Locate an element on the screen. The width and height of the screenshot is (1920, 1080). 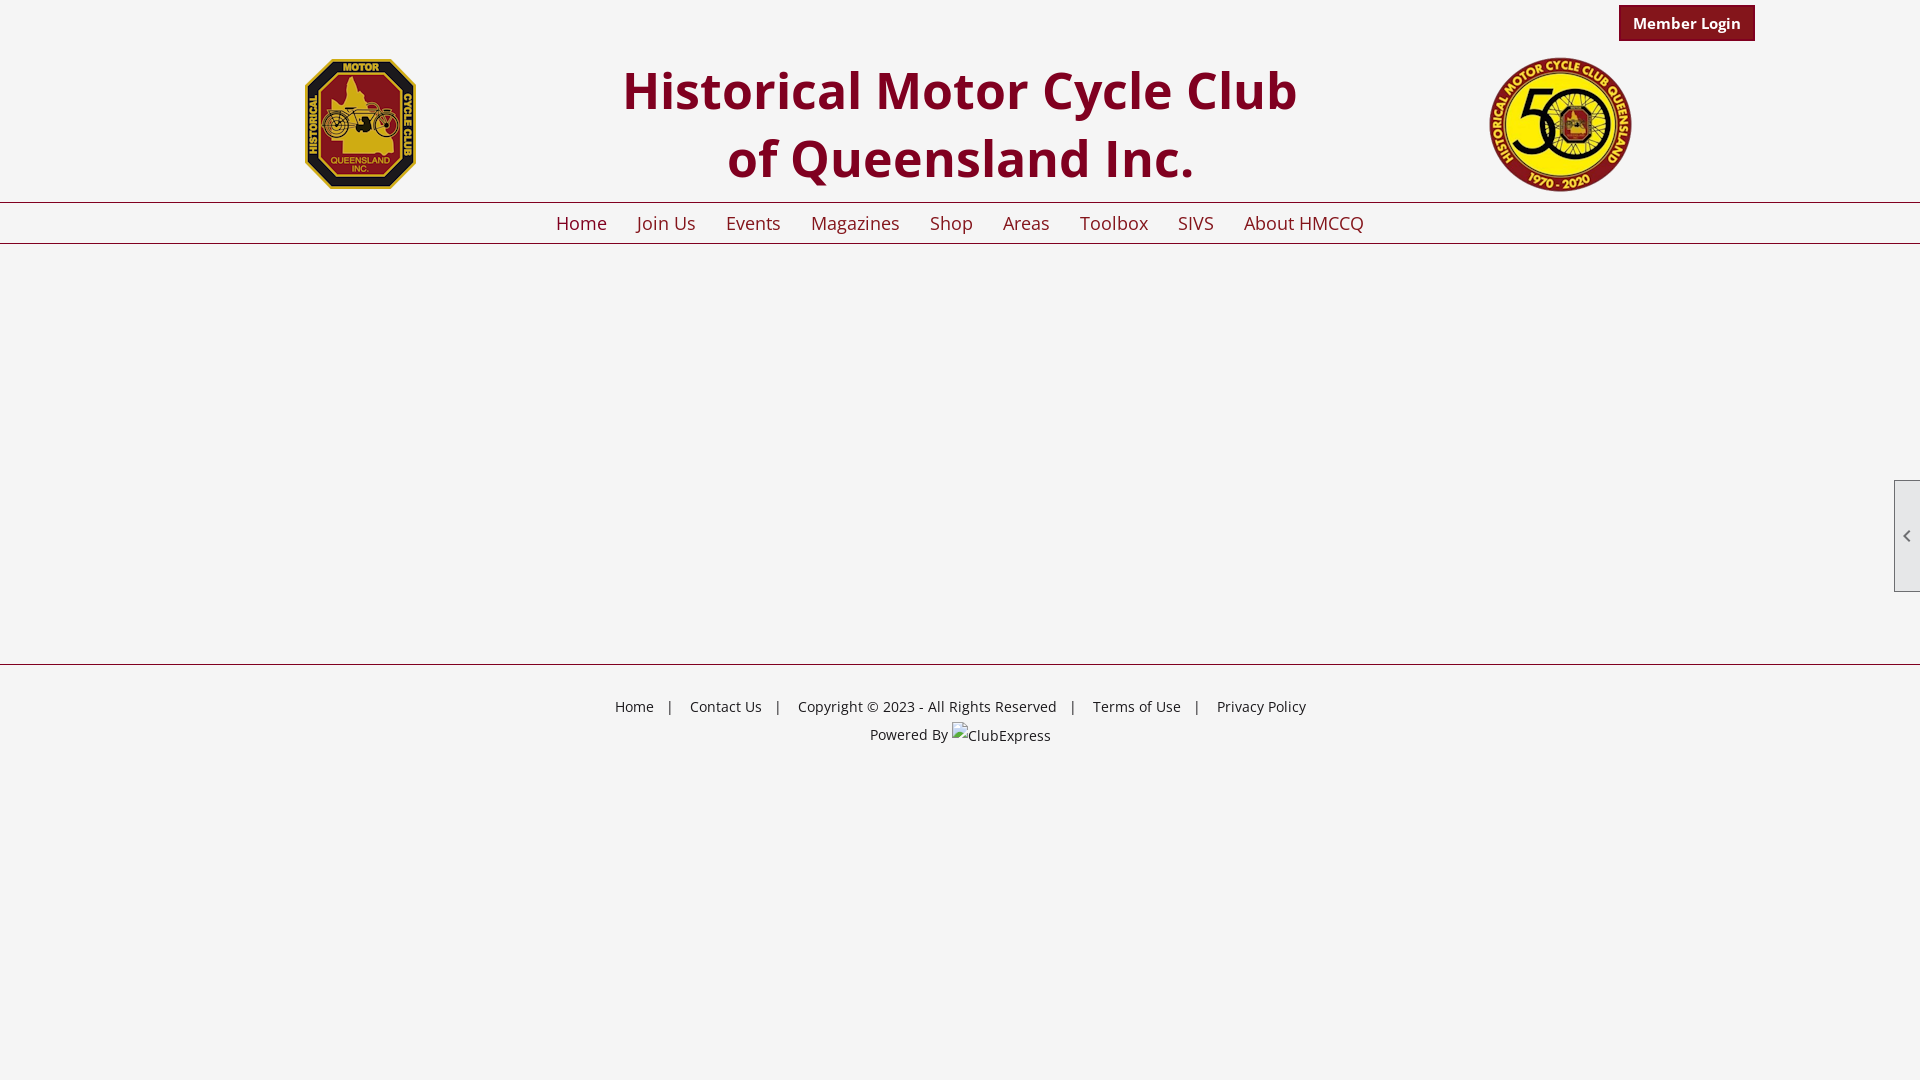
Join Us is located at coordinates (666, 223).